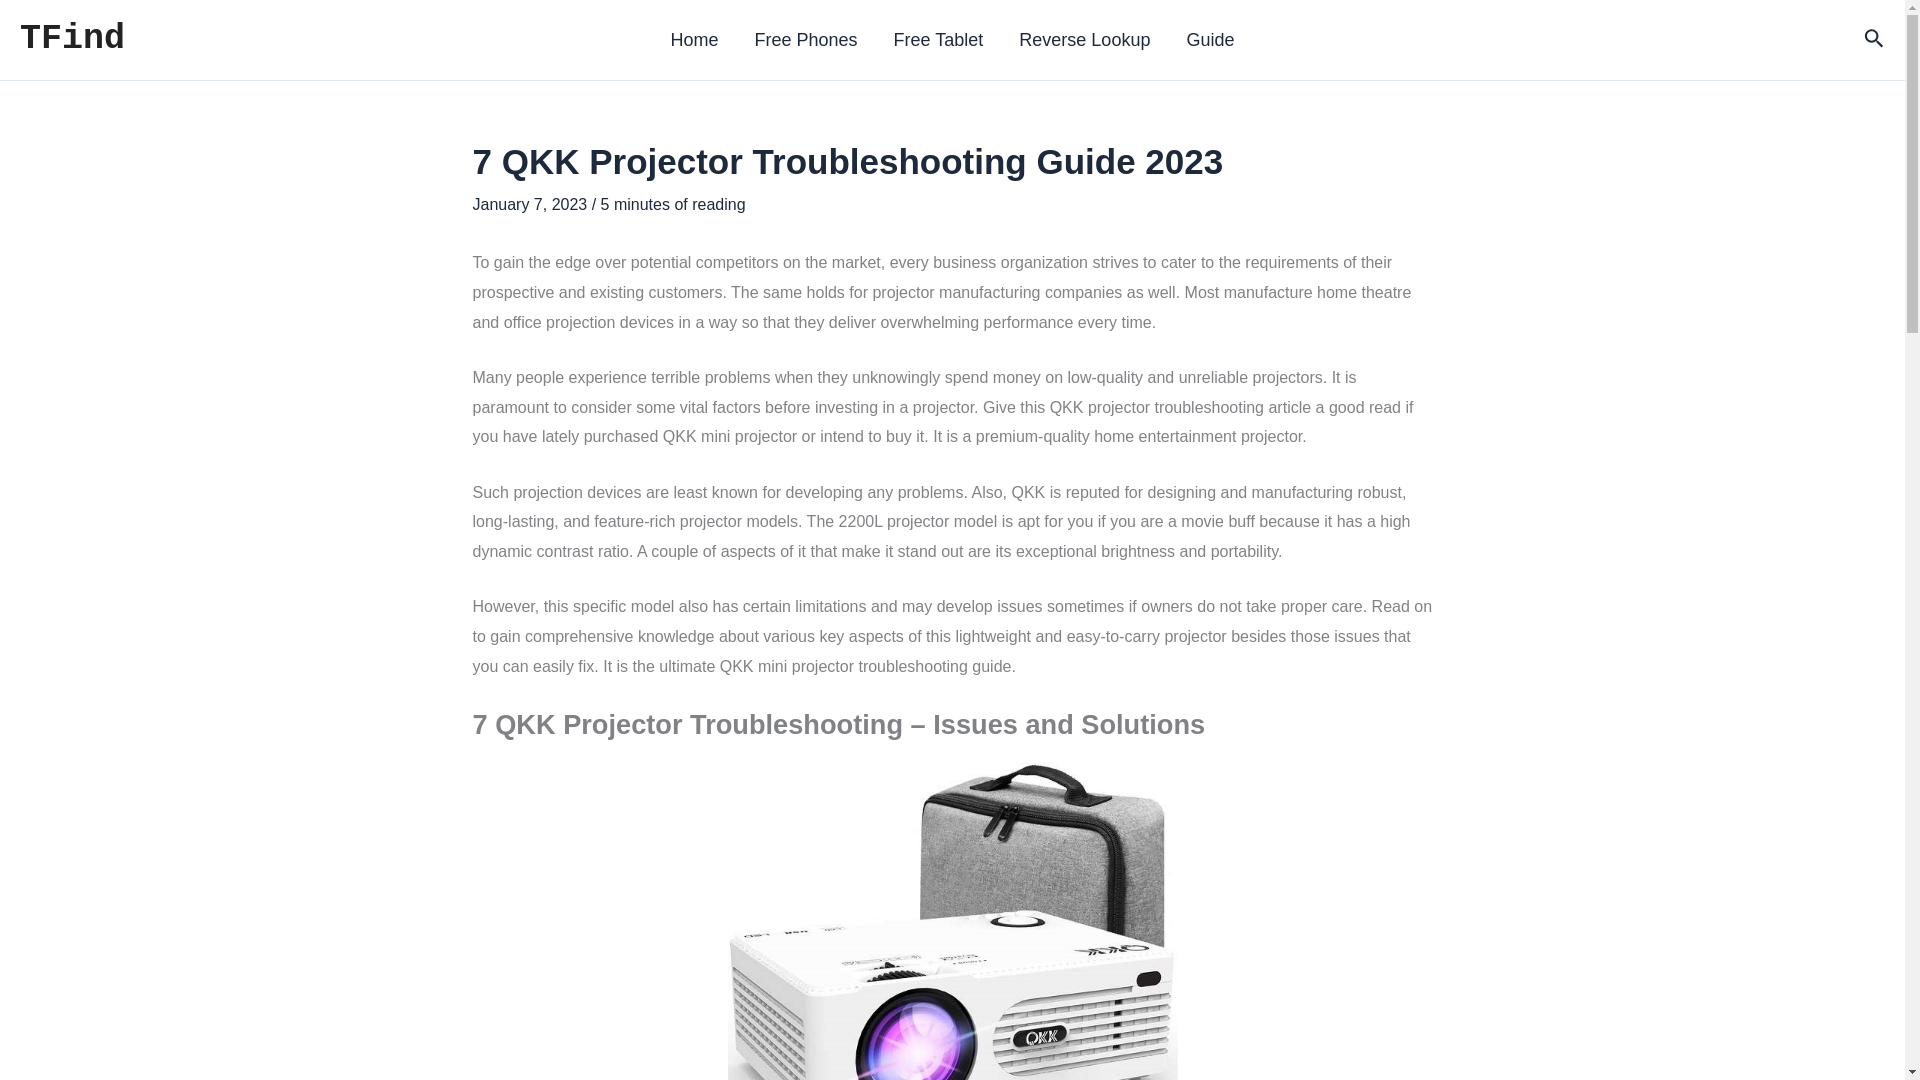  What do you see at coordinates (694, 40) in the screenshot?
I see `Home` at bounding box center [694, 40].